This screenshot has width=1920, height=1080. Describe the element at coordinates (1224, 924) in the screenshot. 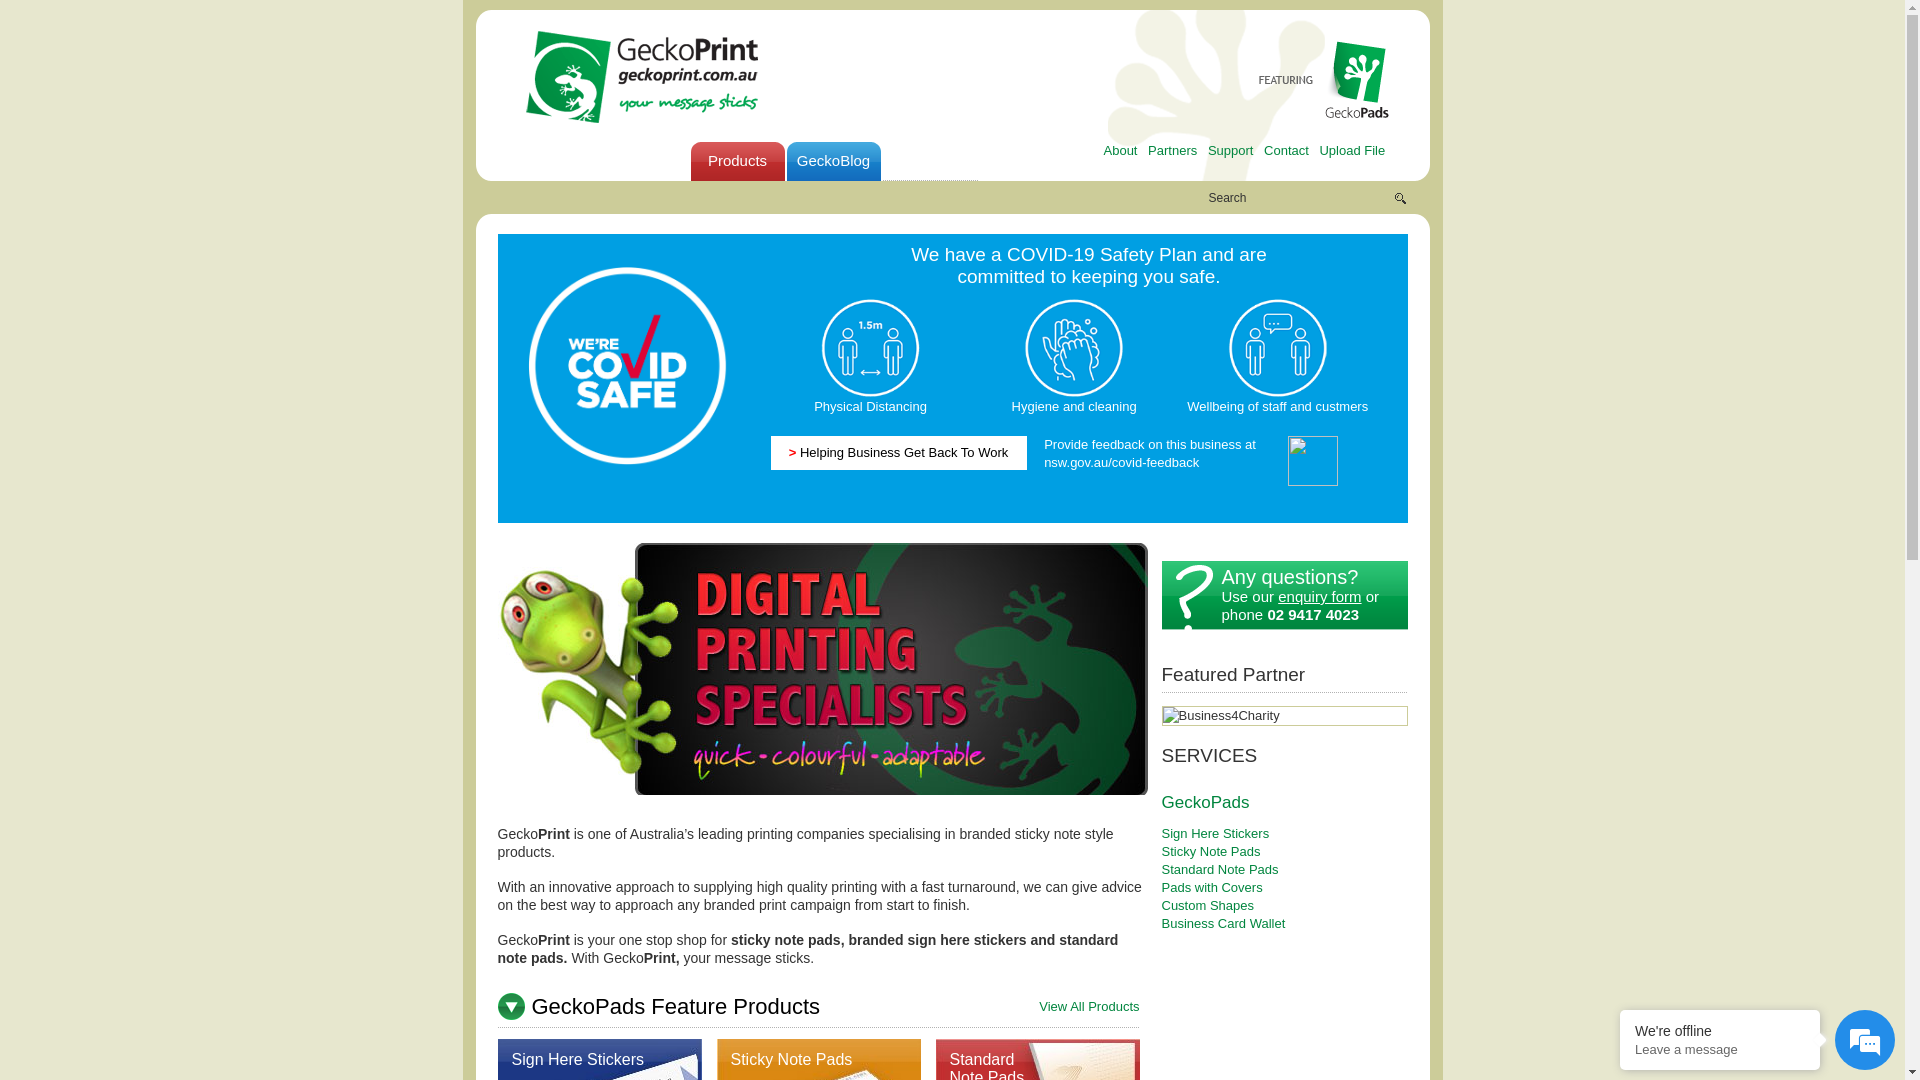

I see `Business Card Wallet` at that location.